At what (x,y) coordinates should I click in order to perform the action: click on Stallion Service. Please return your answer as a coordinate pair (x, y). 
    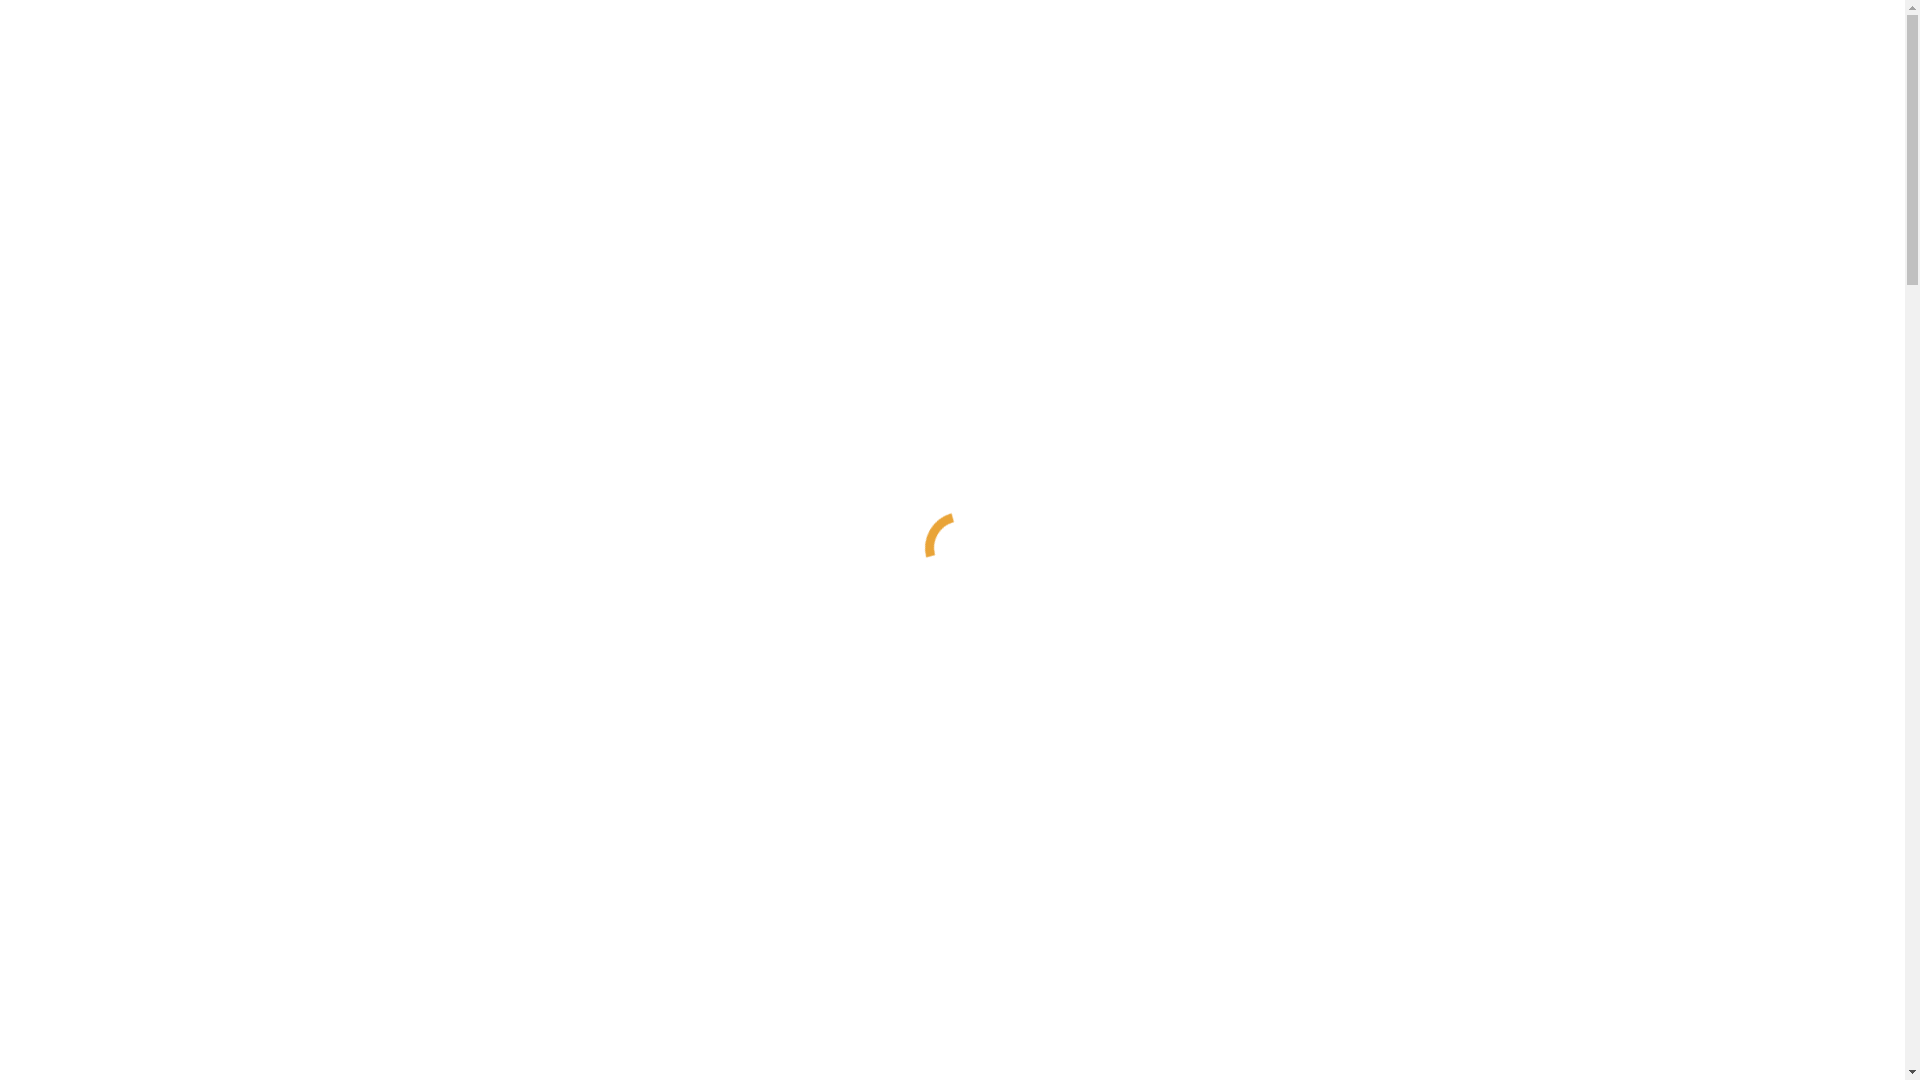
    Looking at the image, I should click on (139, 984).